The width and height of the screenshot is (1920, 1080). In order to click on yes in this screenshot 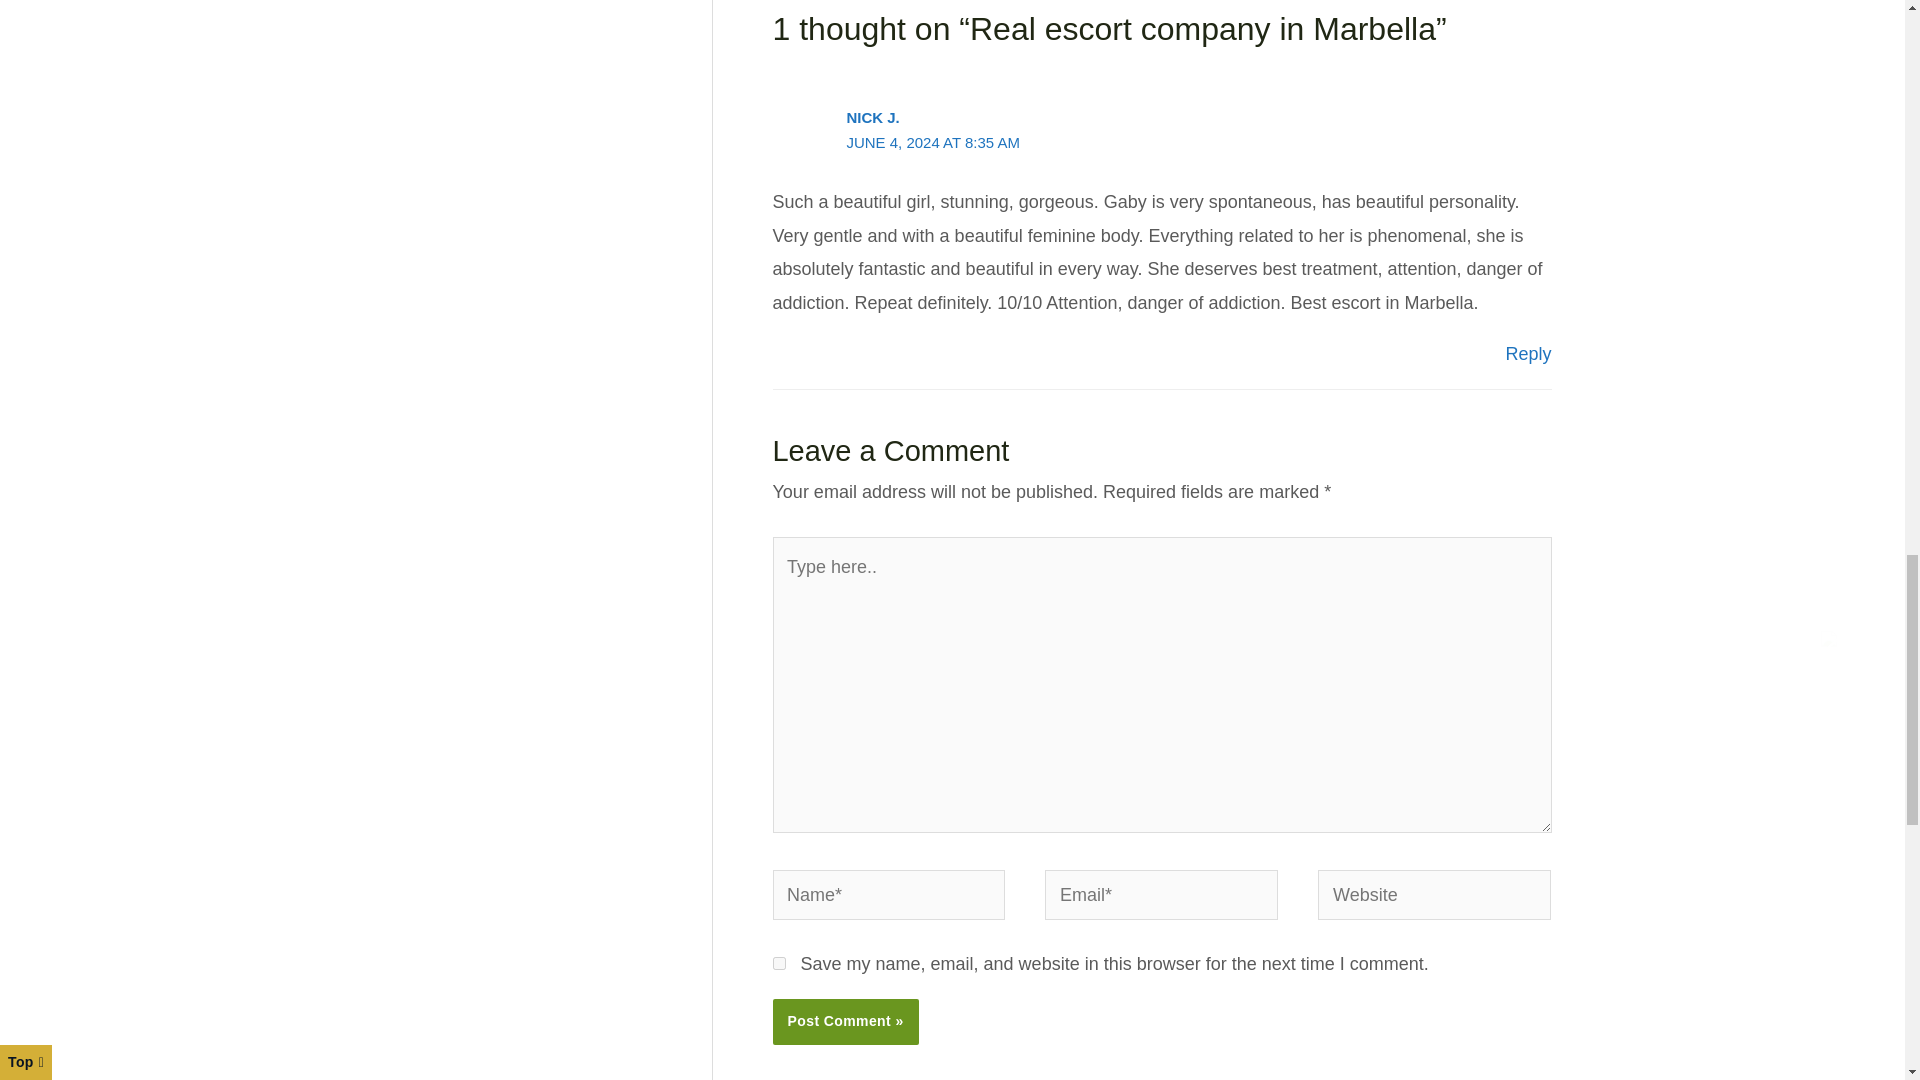, I will do `click(778, 962)`.